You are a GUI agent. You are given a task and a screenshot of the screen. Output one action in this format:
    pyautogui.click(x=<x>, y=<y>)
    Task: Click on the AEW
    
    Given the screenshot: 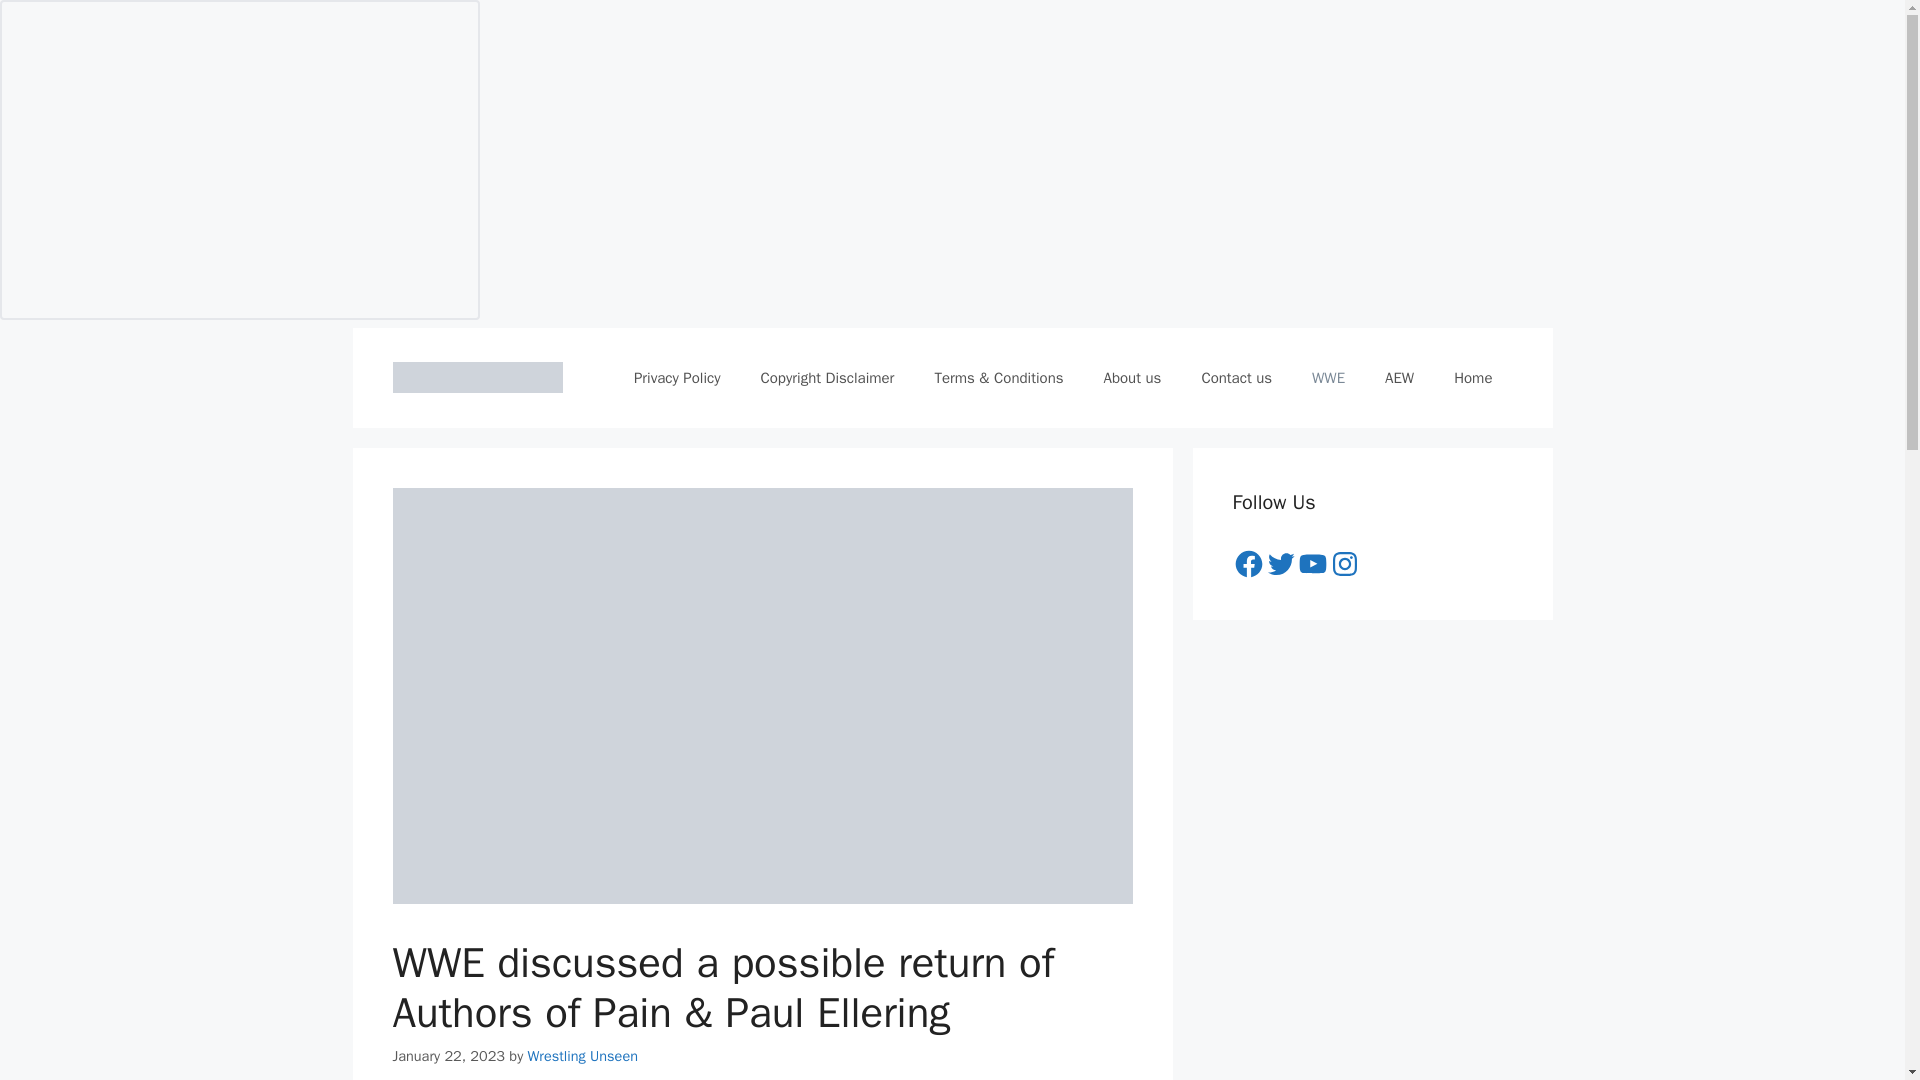 What is the action you would take?
    pyautogui.click(x=1400, y=378)
    